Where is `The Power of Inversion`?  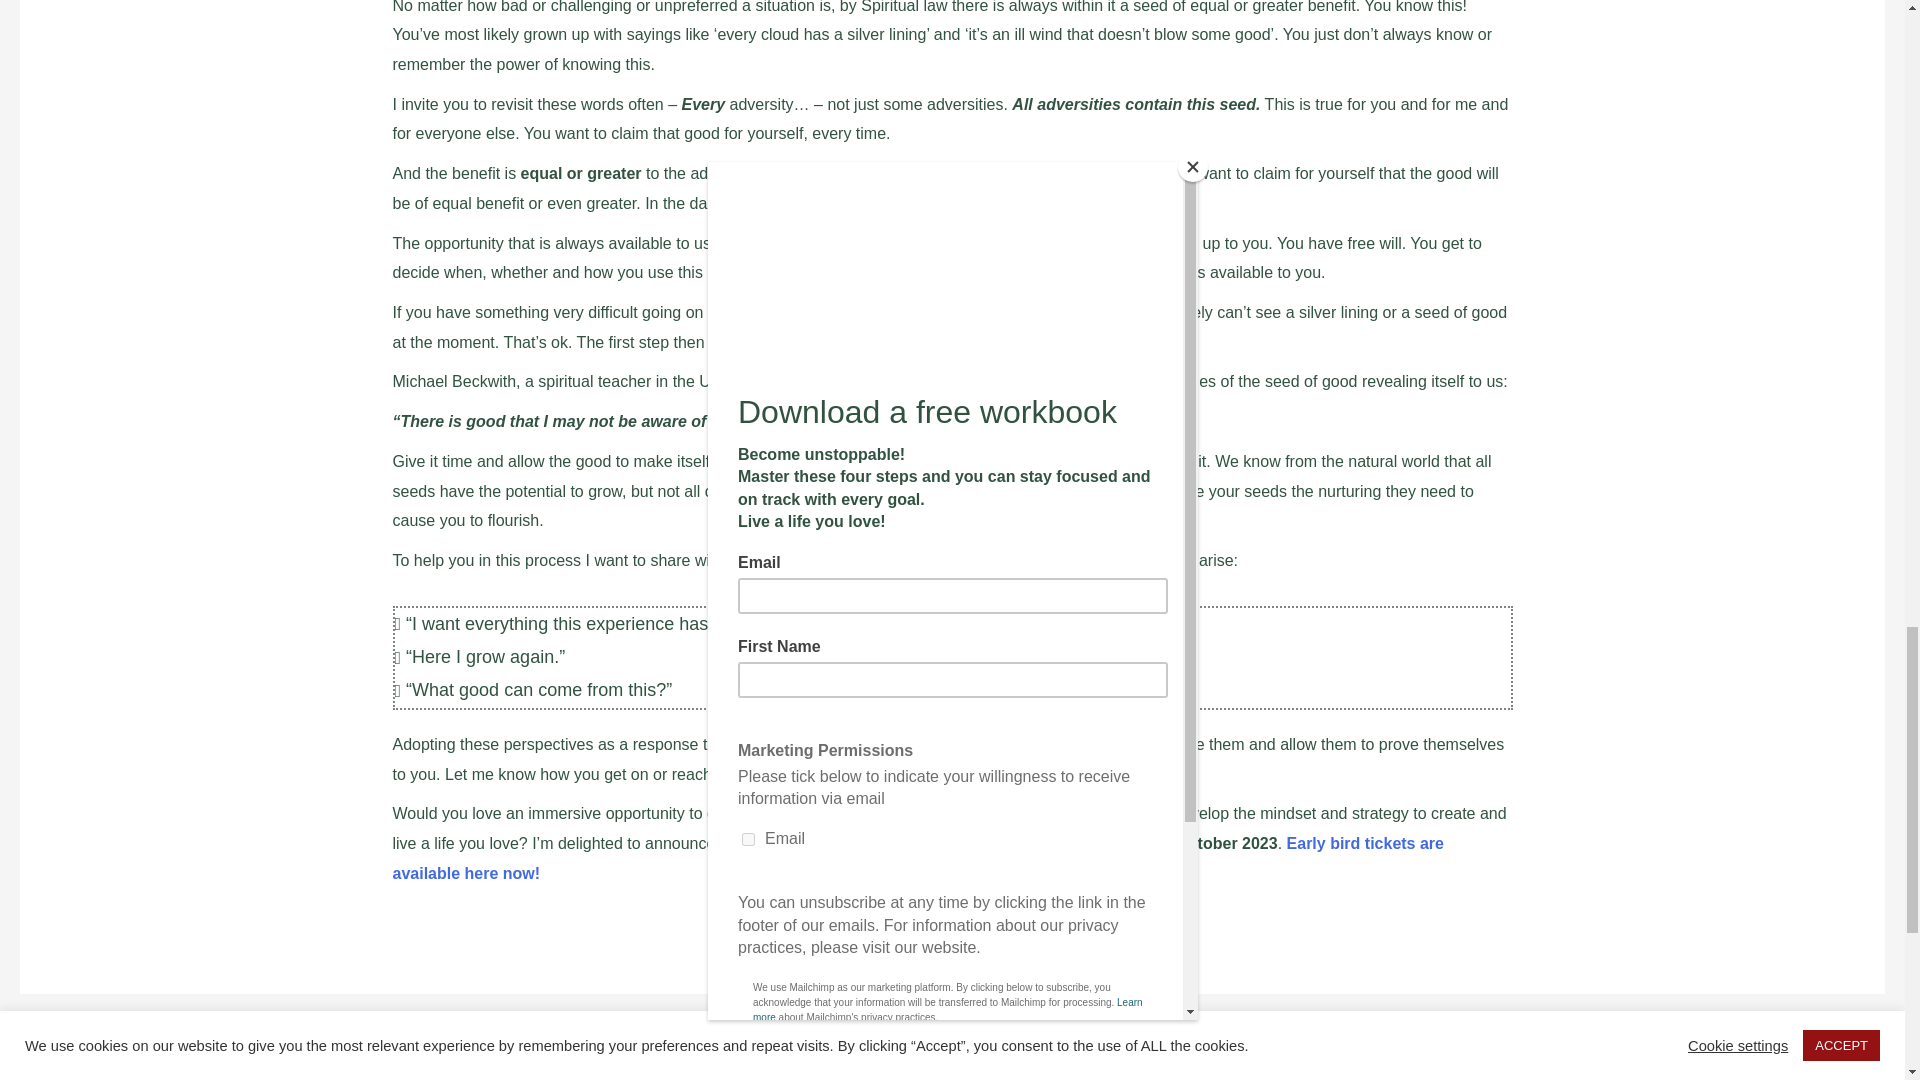
The Power of Inversion is located at coordinates (80, 1046).